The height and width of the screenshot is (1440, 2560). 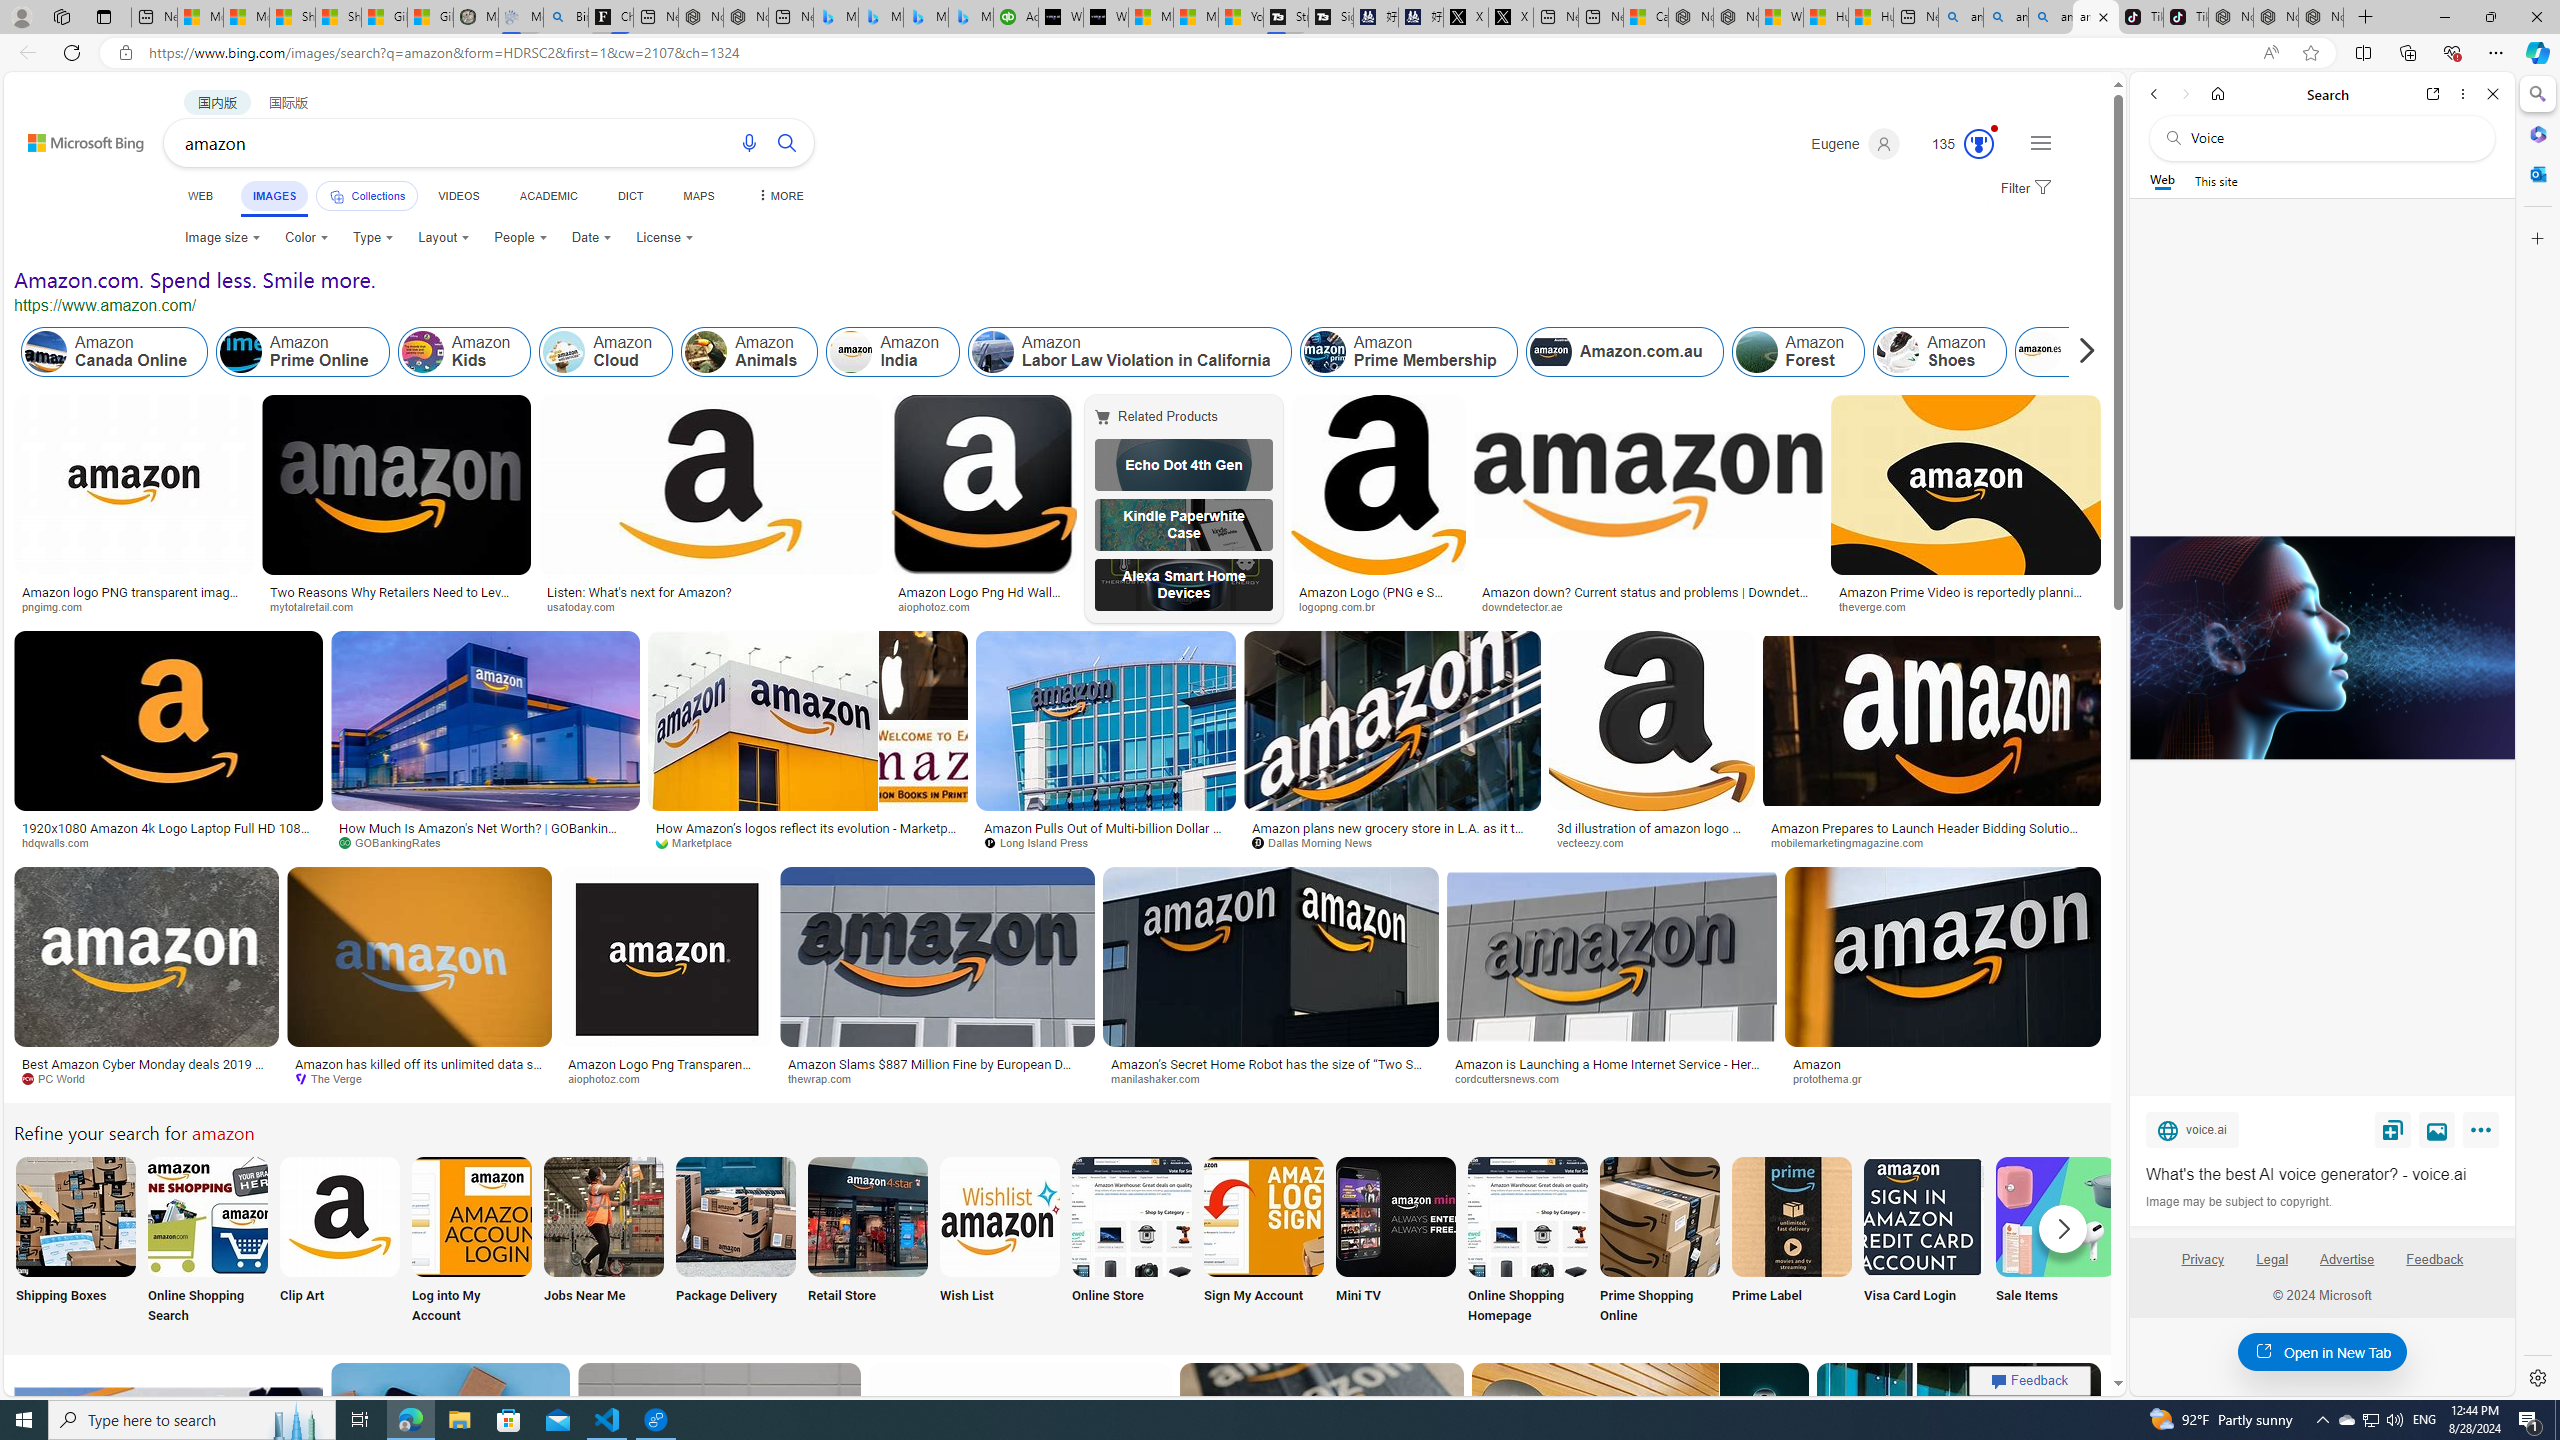 I want to click on Amazon Online Shopping Search Online Shopping Search, so click(x=208, y=1242).